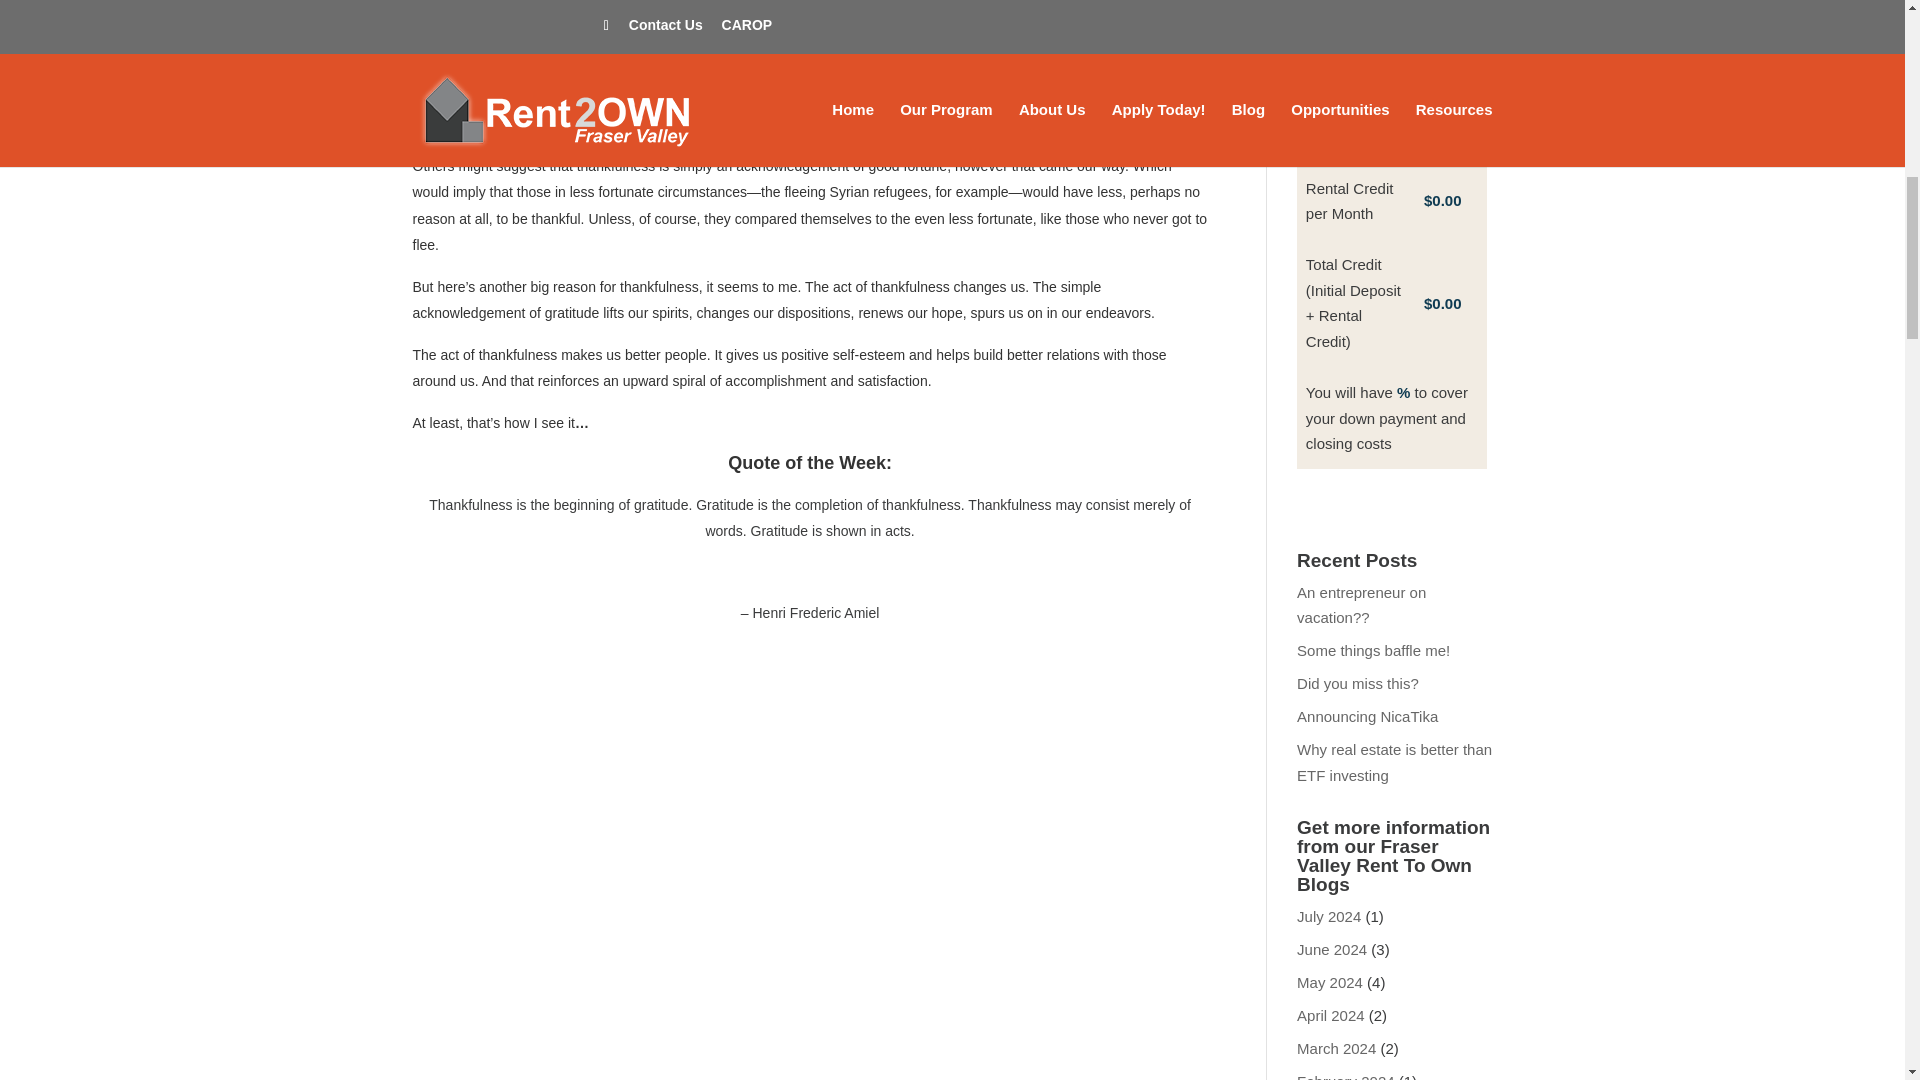  What do you see at coordinates (1394, 762) in the screenshot?
I see `Why real estate is better than ETF investing` at bounding box center [1394, 762].